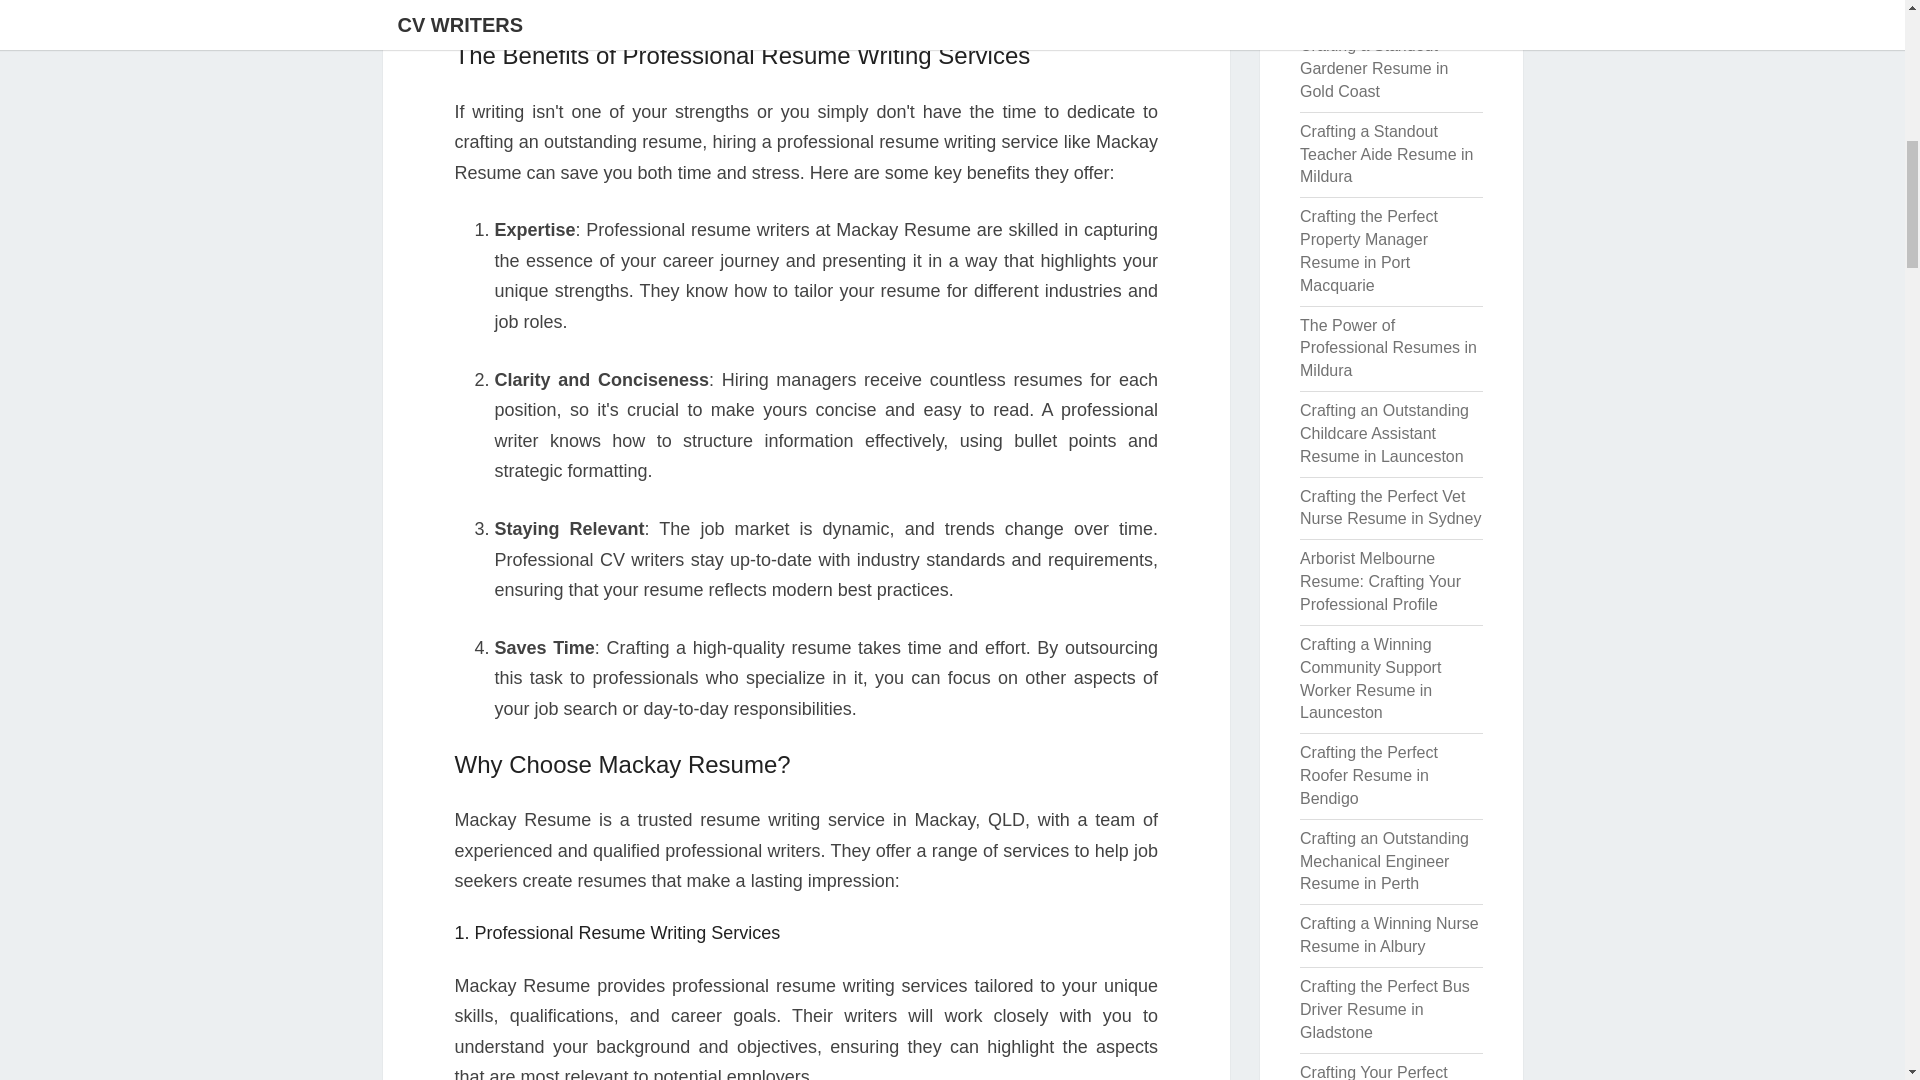 This screenshot has width=1920, height=1080. What do you see at coordinates (1368, 775) in the screenshot?
I see `Crafting the Perfect Roofer Resume in Bendigo` at bounding box center [1368, 775].